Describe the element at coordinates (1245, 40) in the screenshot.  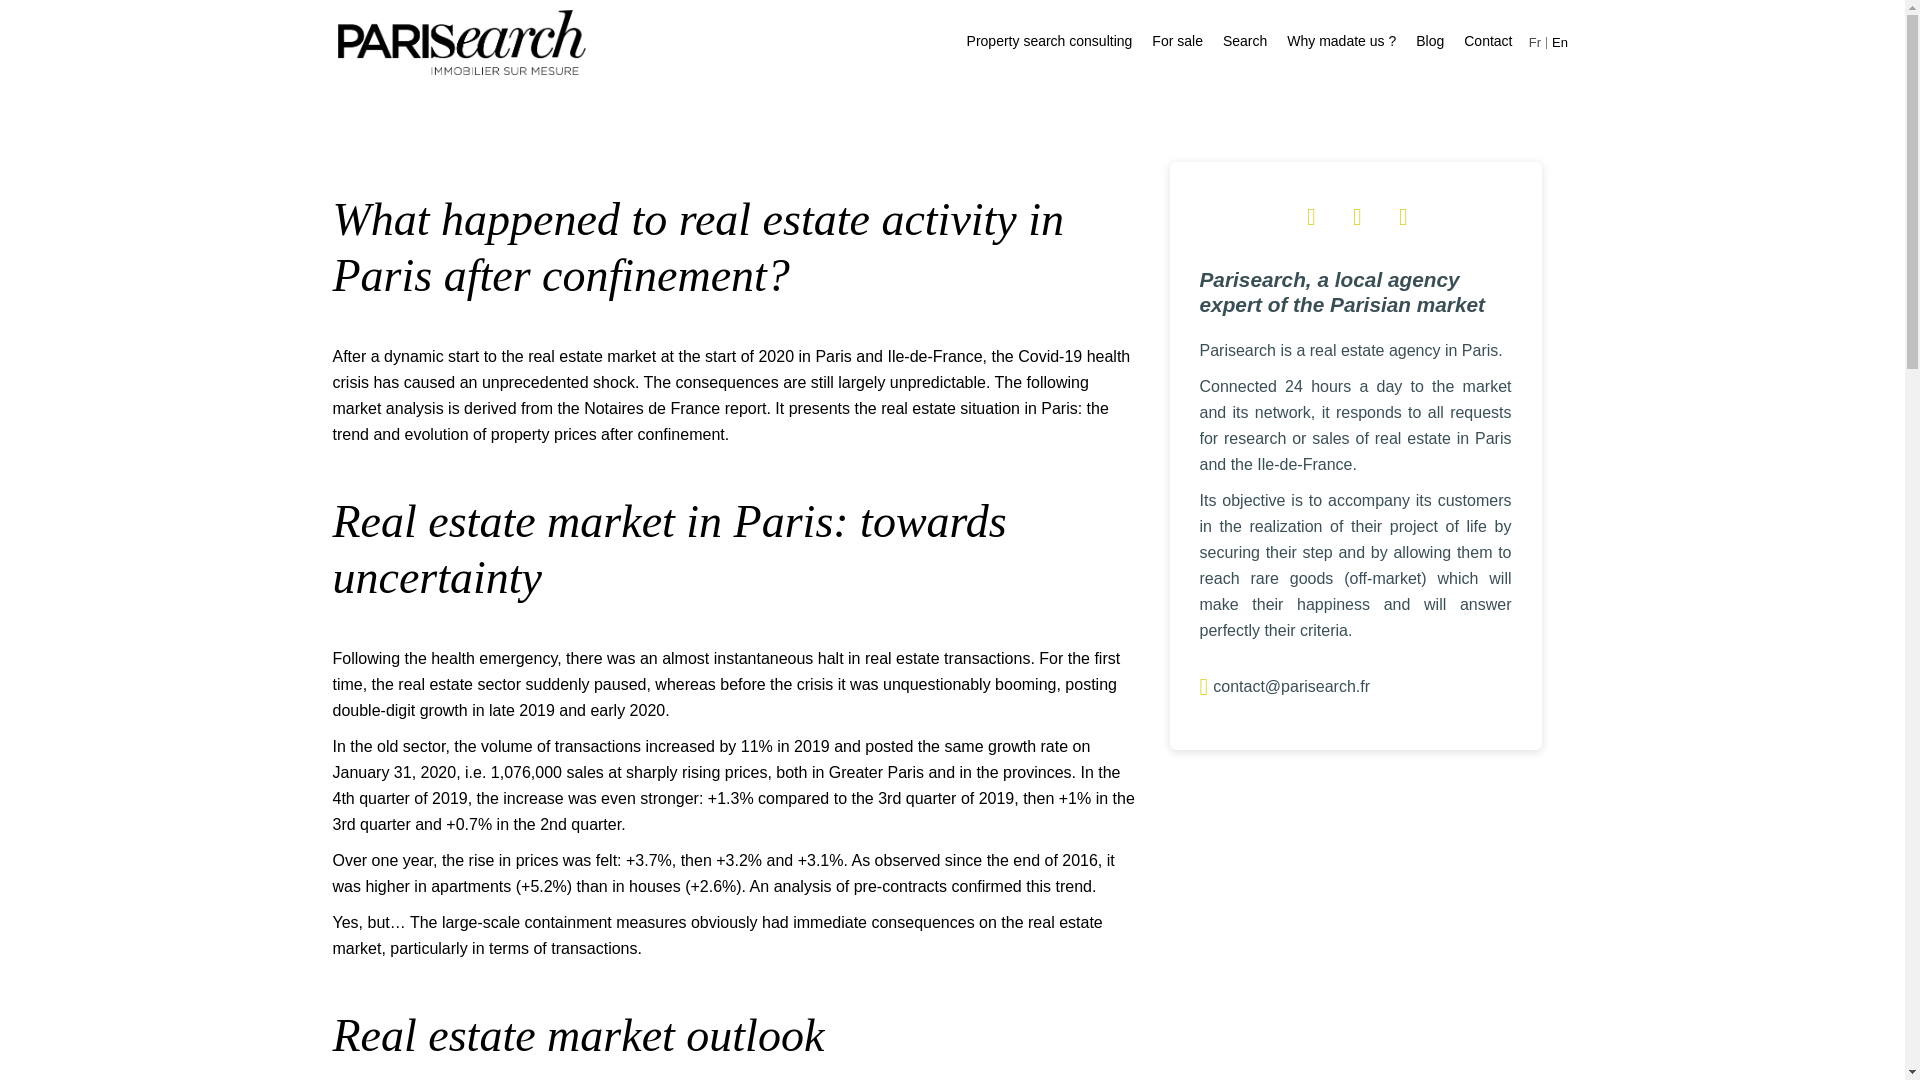
I see `Search` at that location.